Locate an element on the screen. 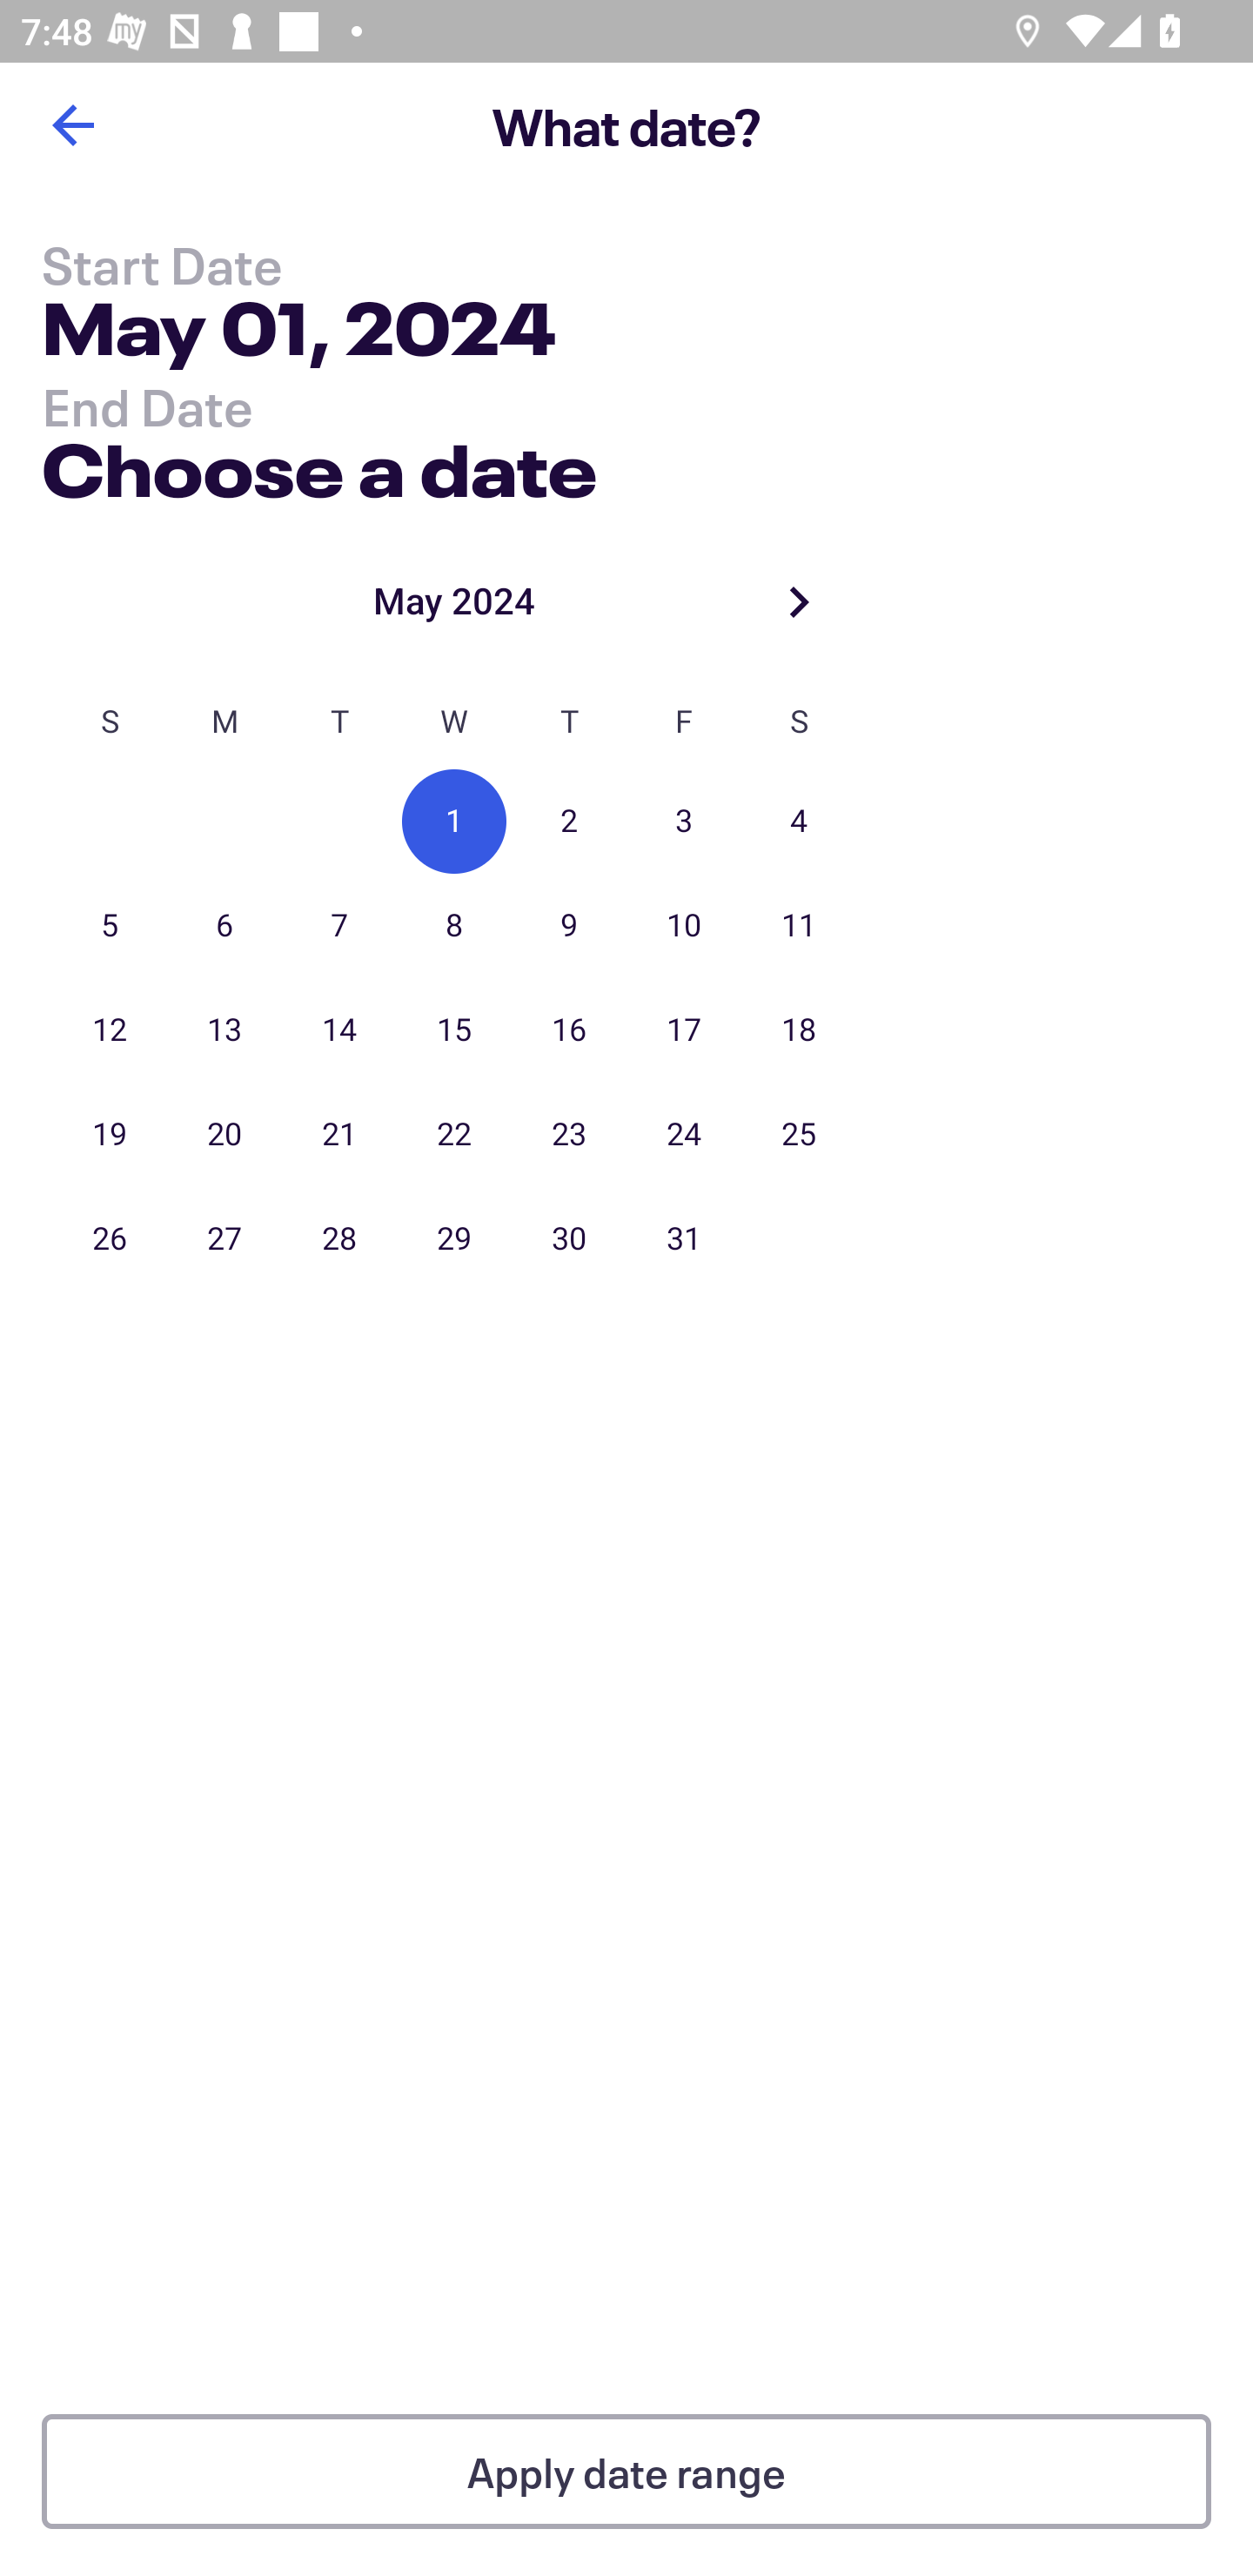 The width and height of the screenshot is (1253, 2576). Choose a date is located at coordinates (318, 463).